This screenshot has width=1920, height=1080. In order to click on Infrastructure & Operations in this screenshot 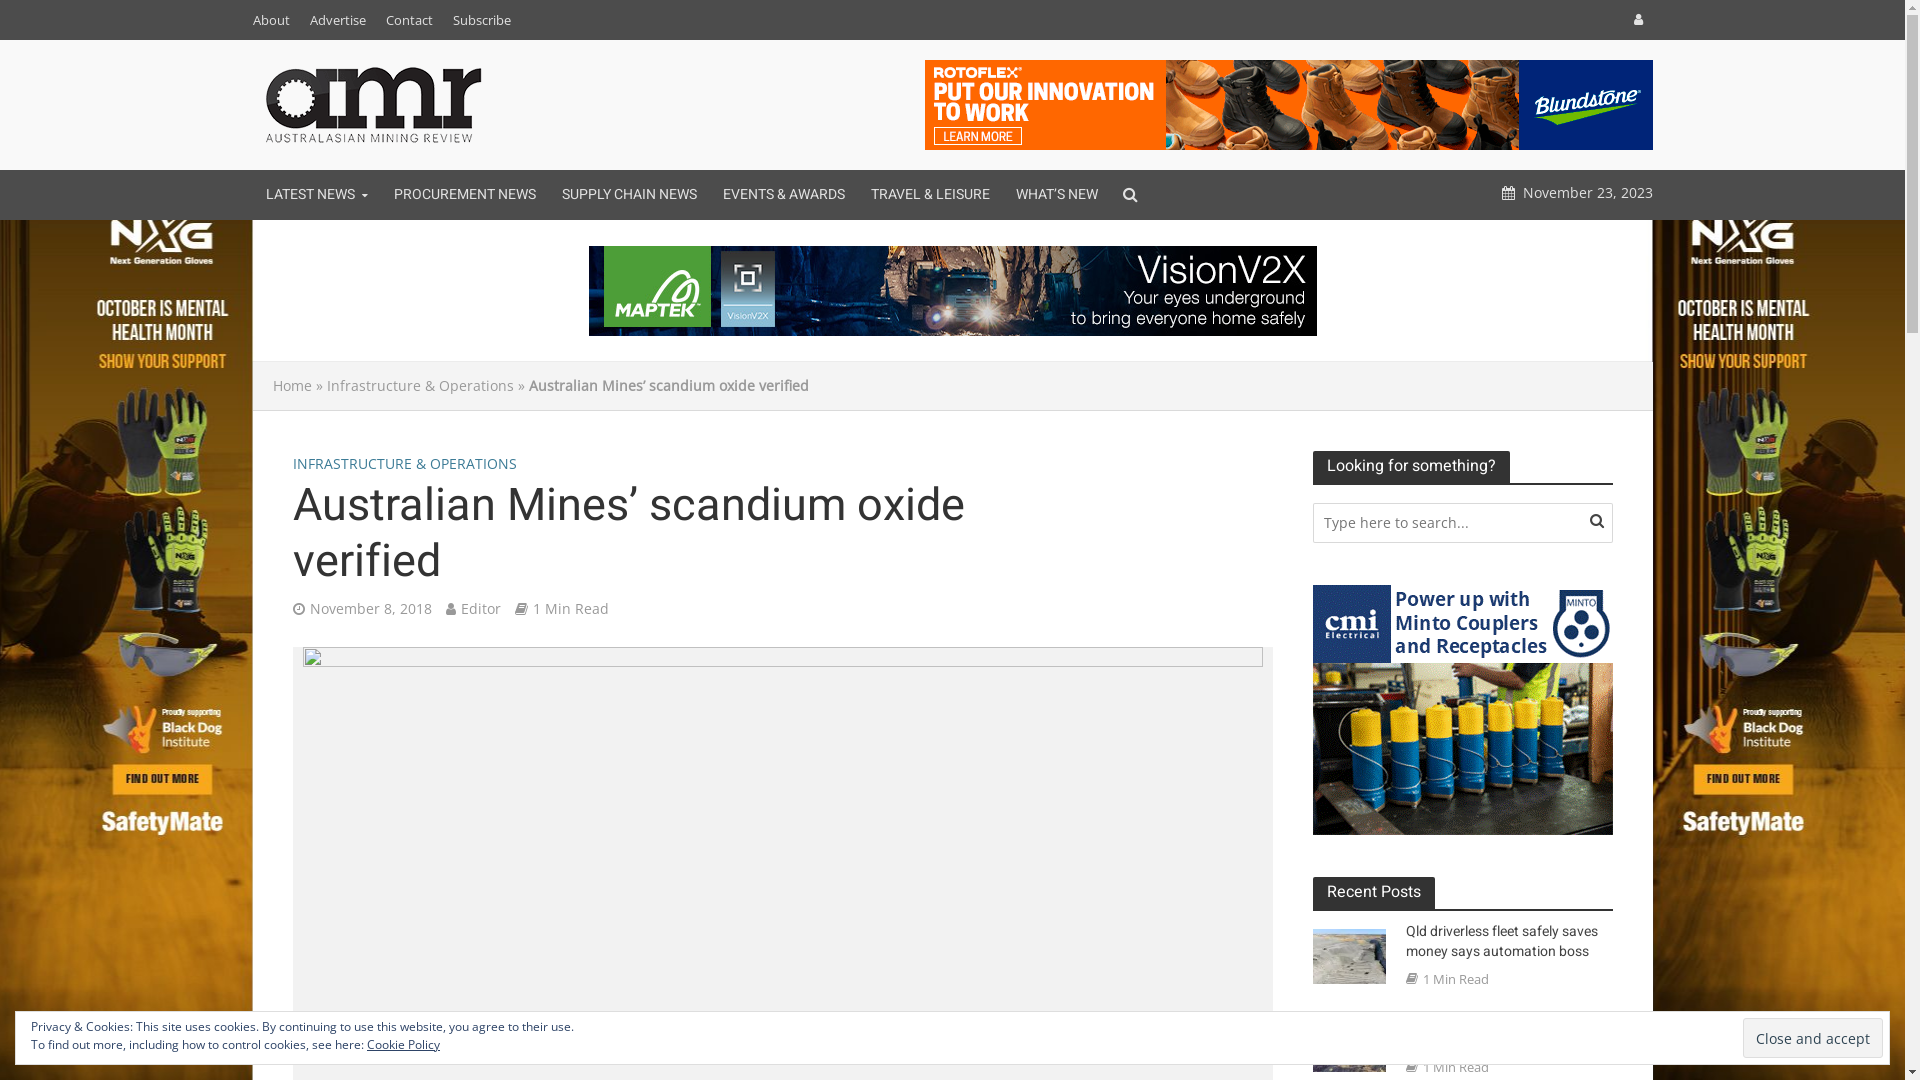, I will do `click(420, 386)`.